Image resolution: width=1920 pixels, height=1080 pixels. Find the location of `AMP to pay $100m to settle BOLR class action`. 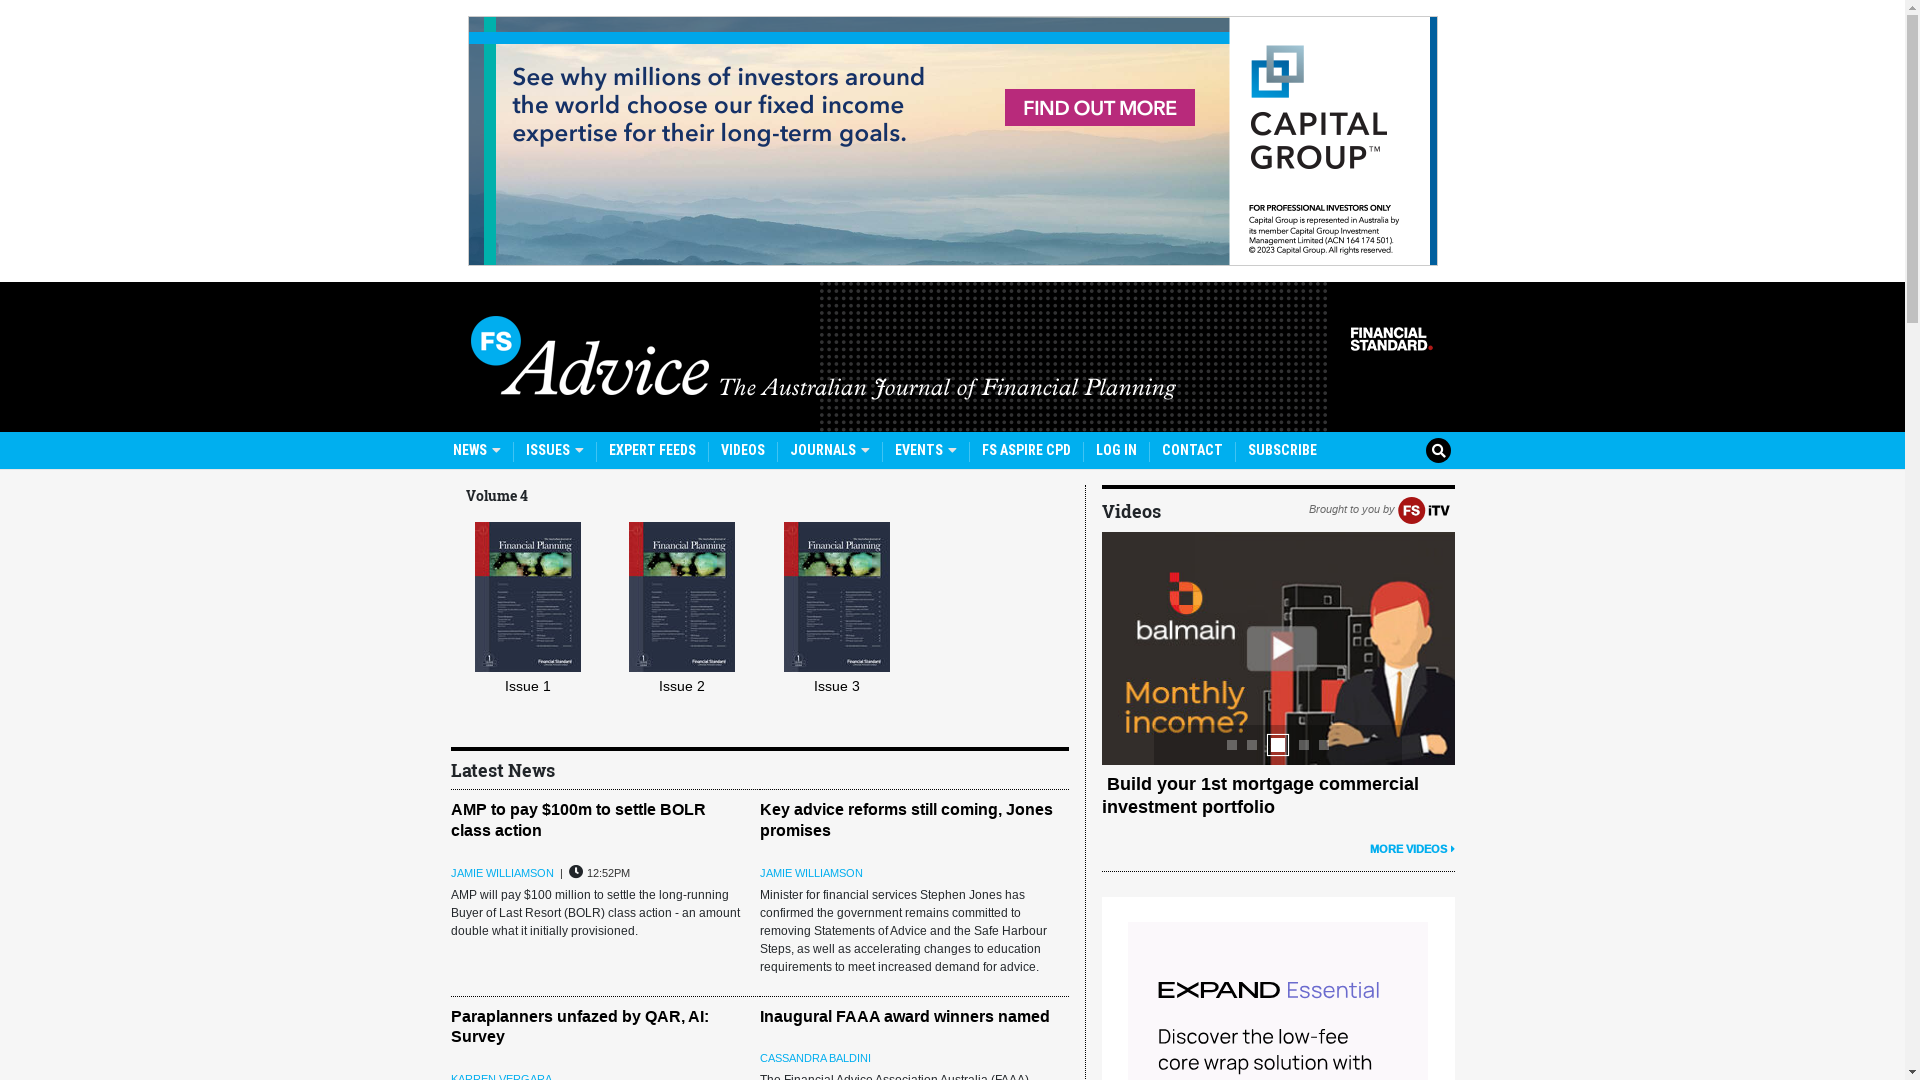

AMP to pay $100m to settle BOLR class action is located at coordinates (578, 820).